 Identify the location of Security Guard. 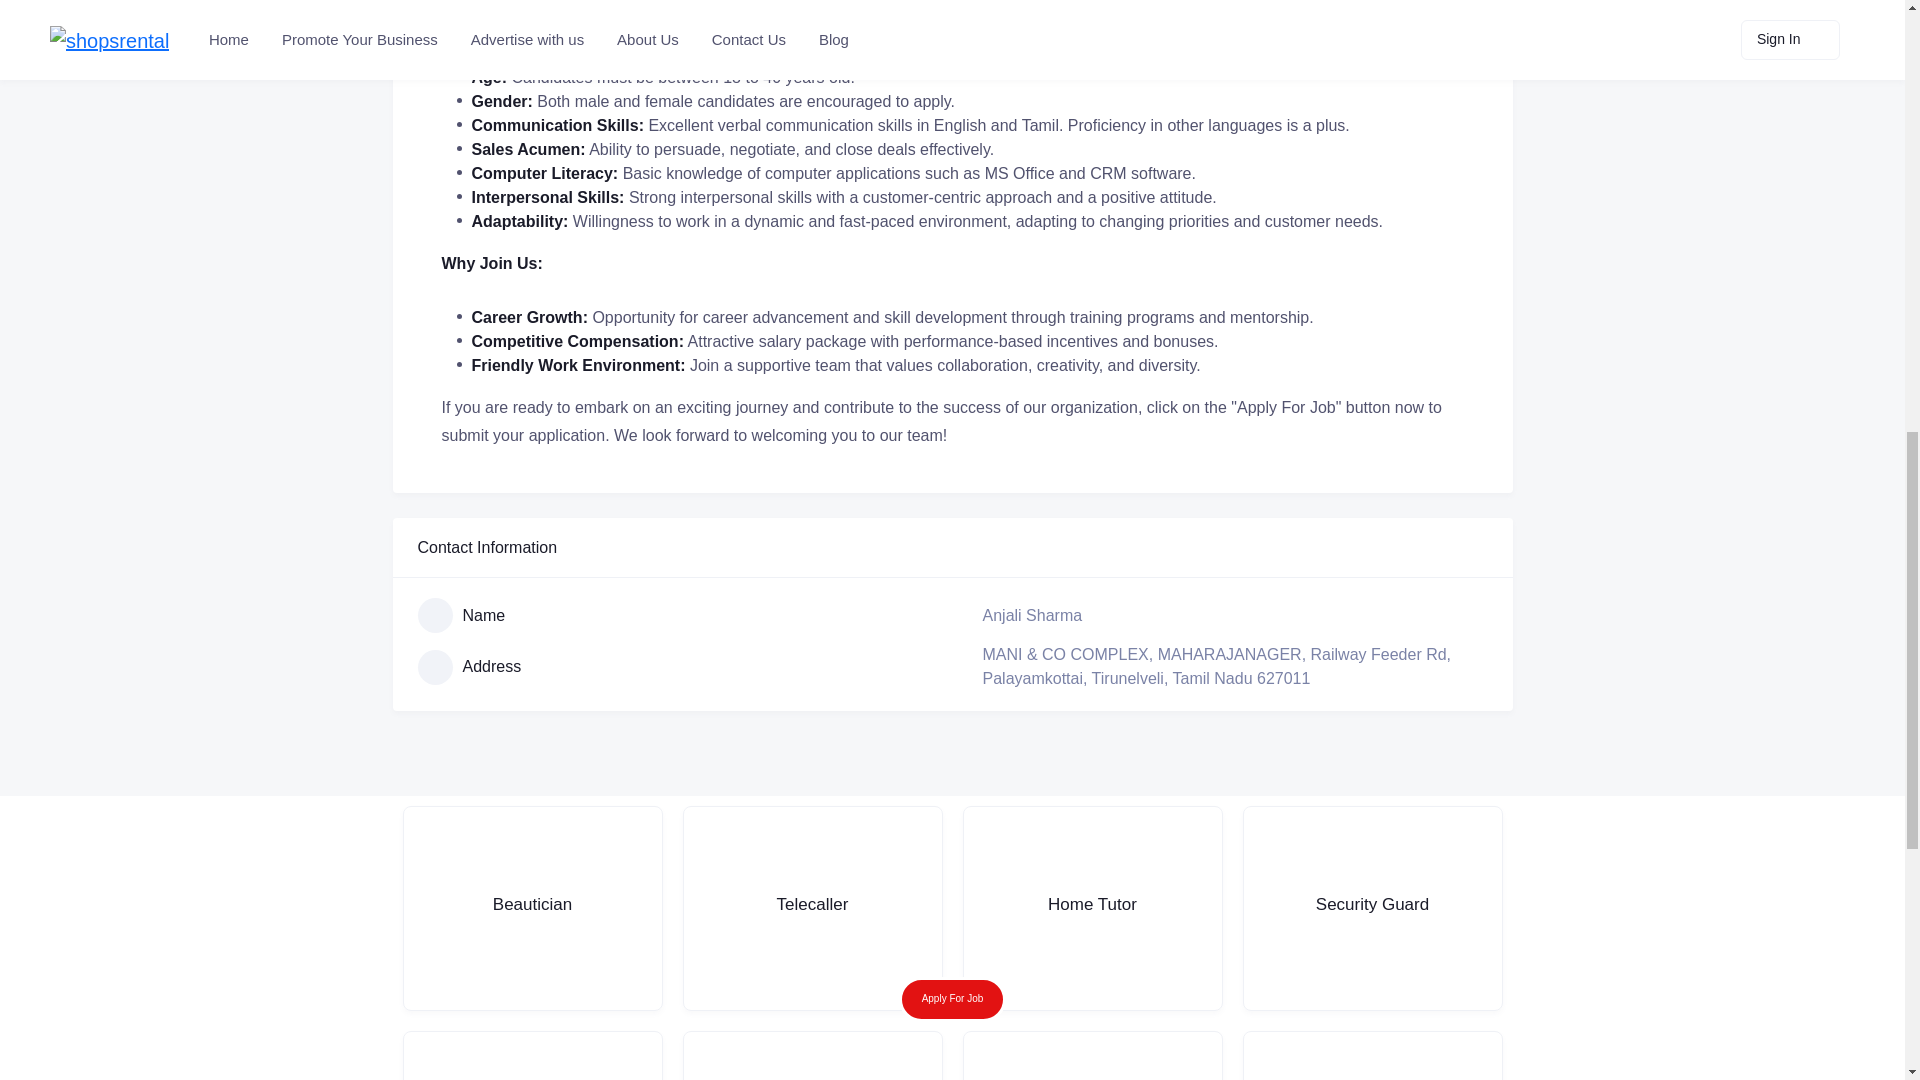
(1372, 908).